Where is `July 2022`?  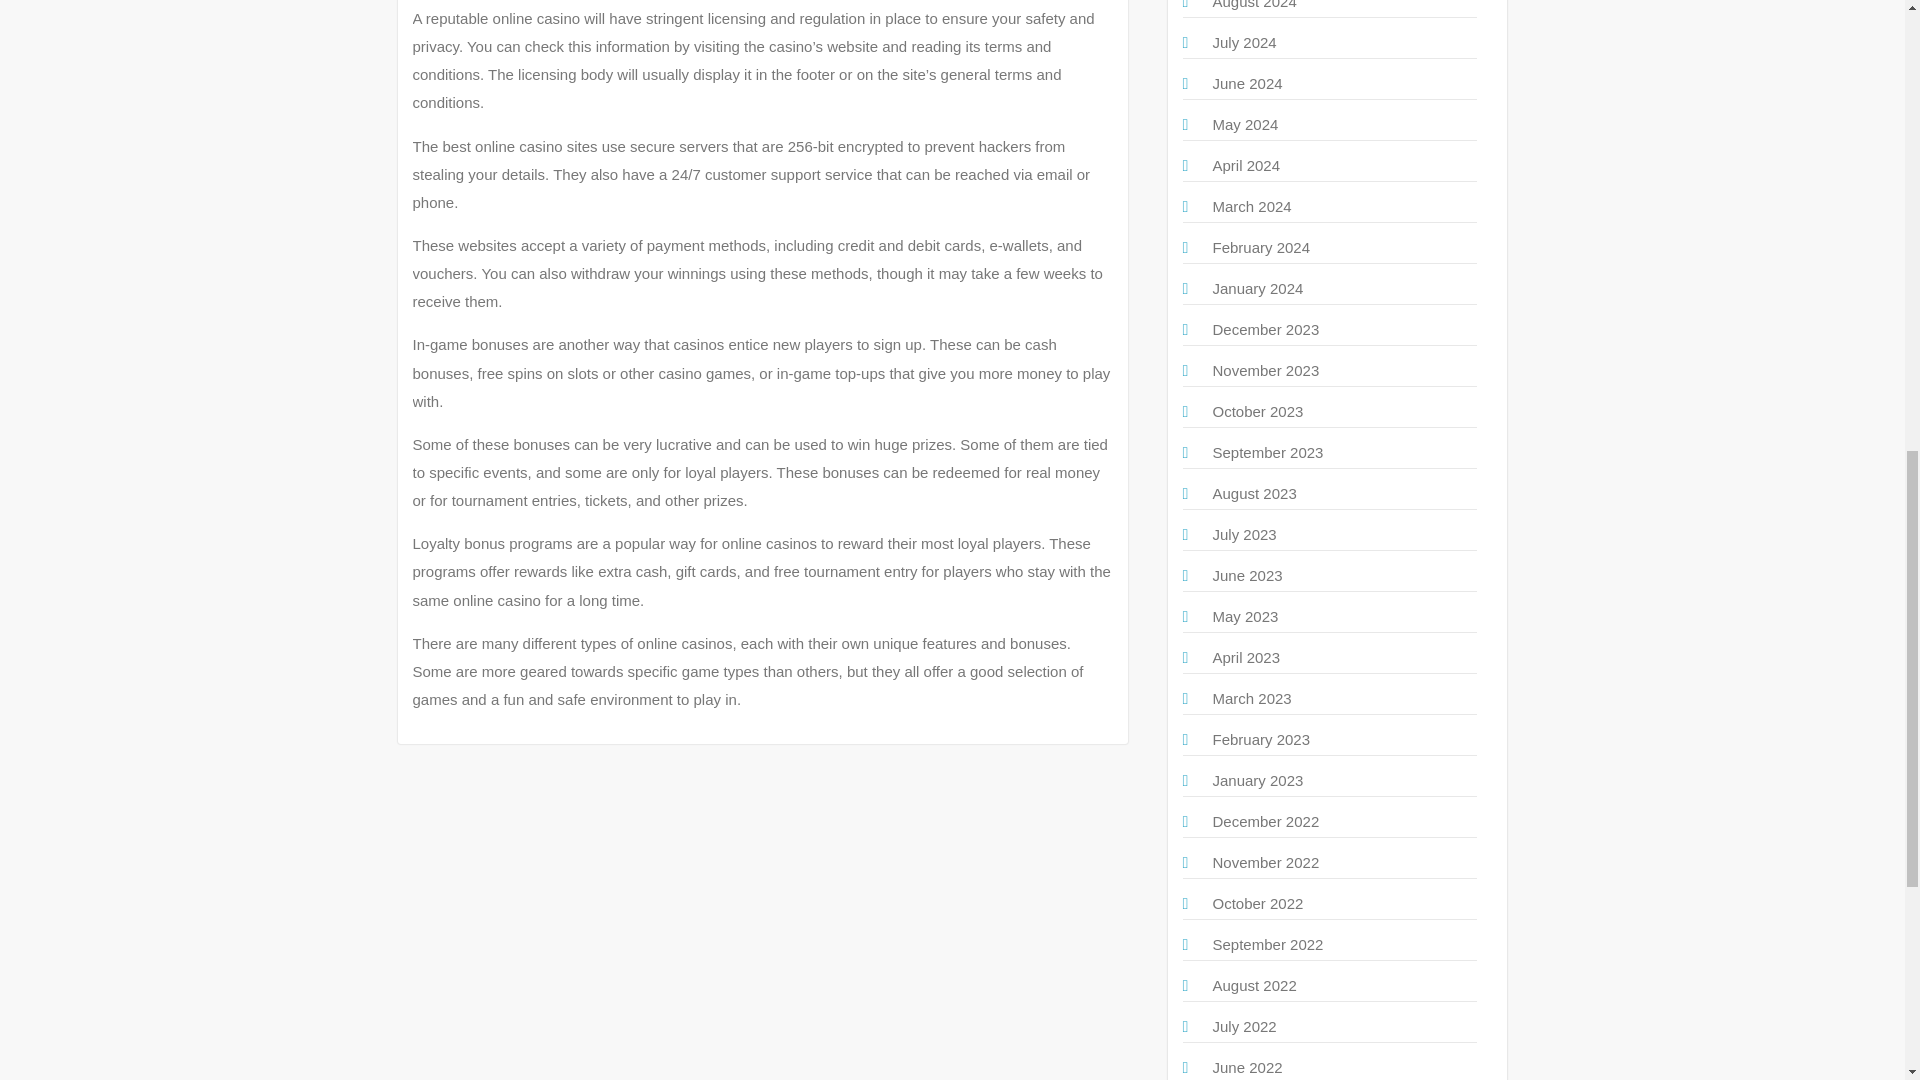 July 2022 is located at coordinates (1244, 1026).